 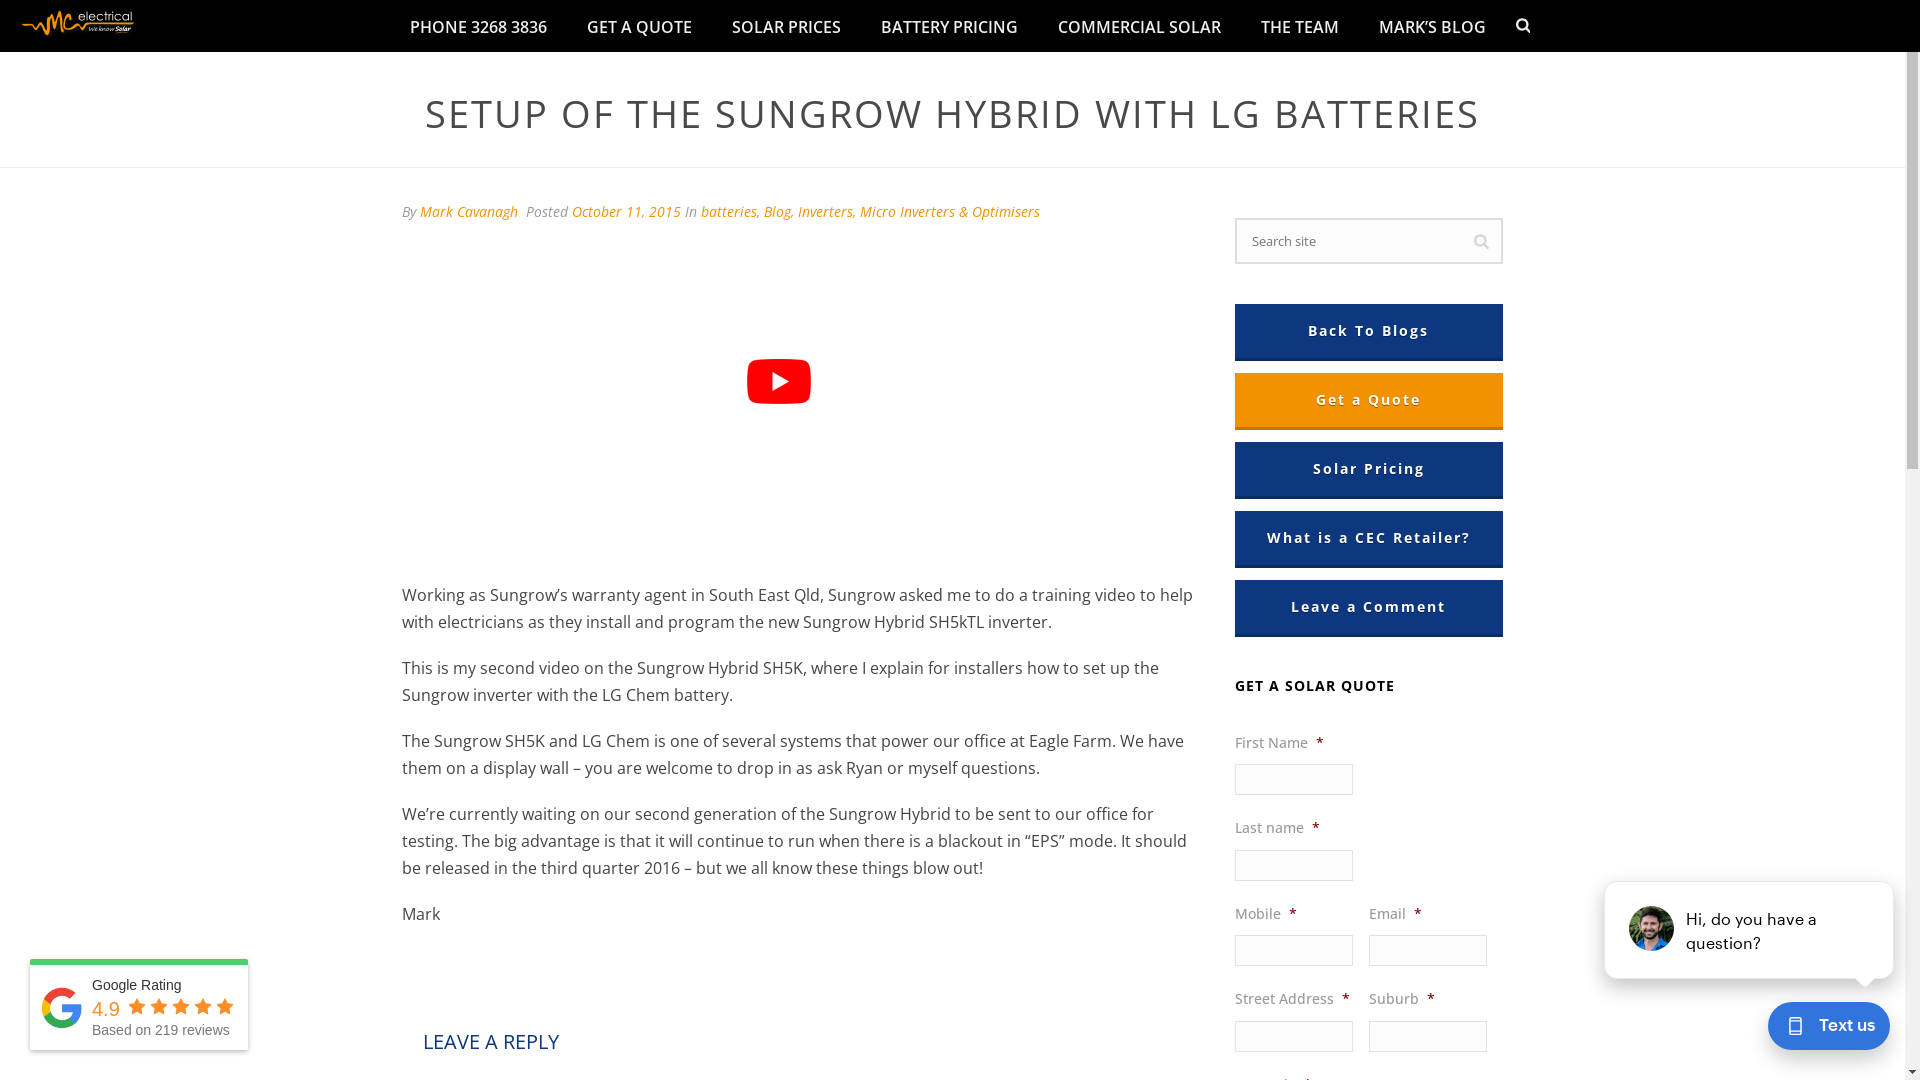 What do you see at coordinates (469, 212) in the screenshot?
I see `Mark Cavanagh` at bounding box center [469, 212].